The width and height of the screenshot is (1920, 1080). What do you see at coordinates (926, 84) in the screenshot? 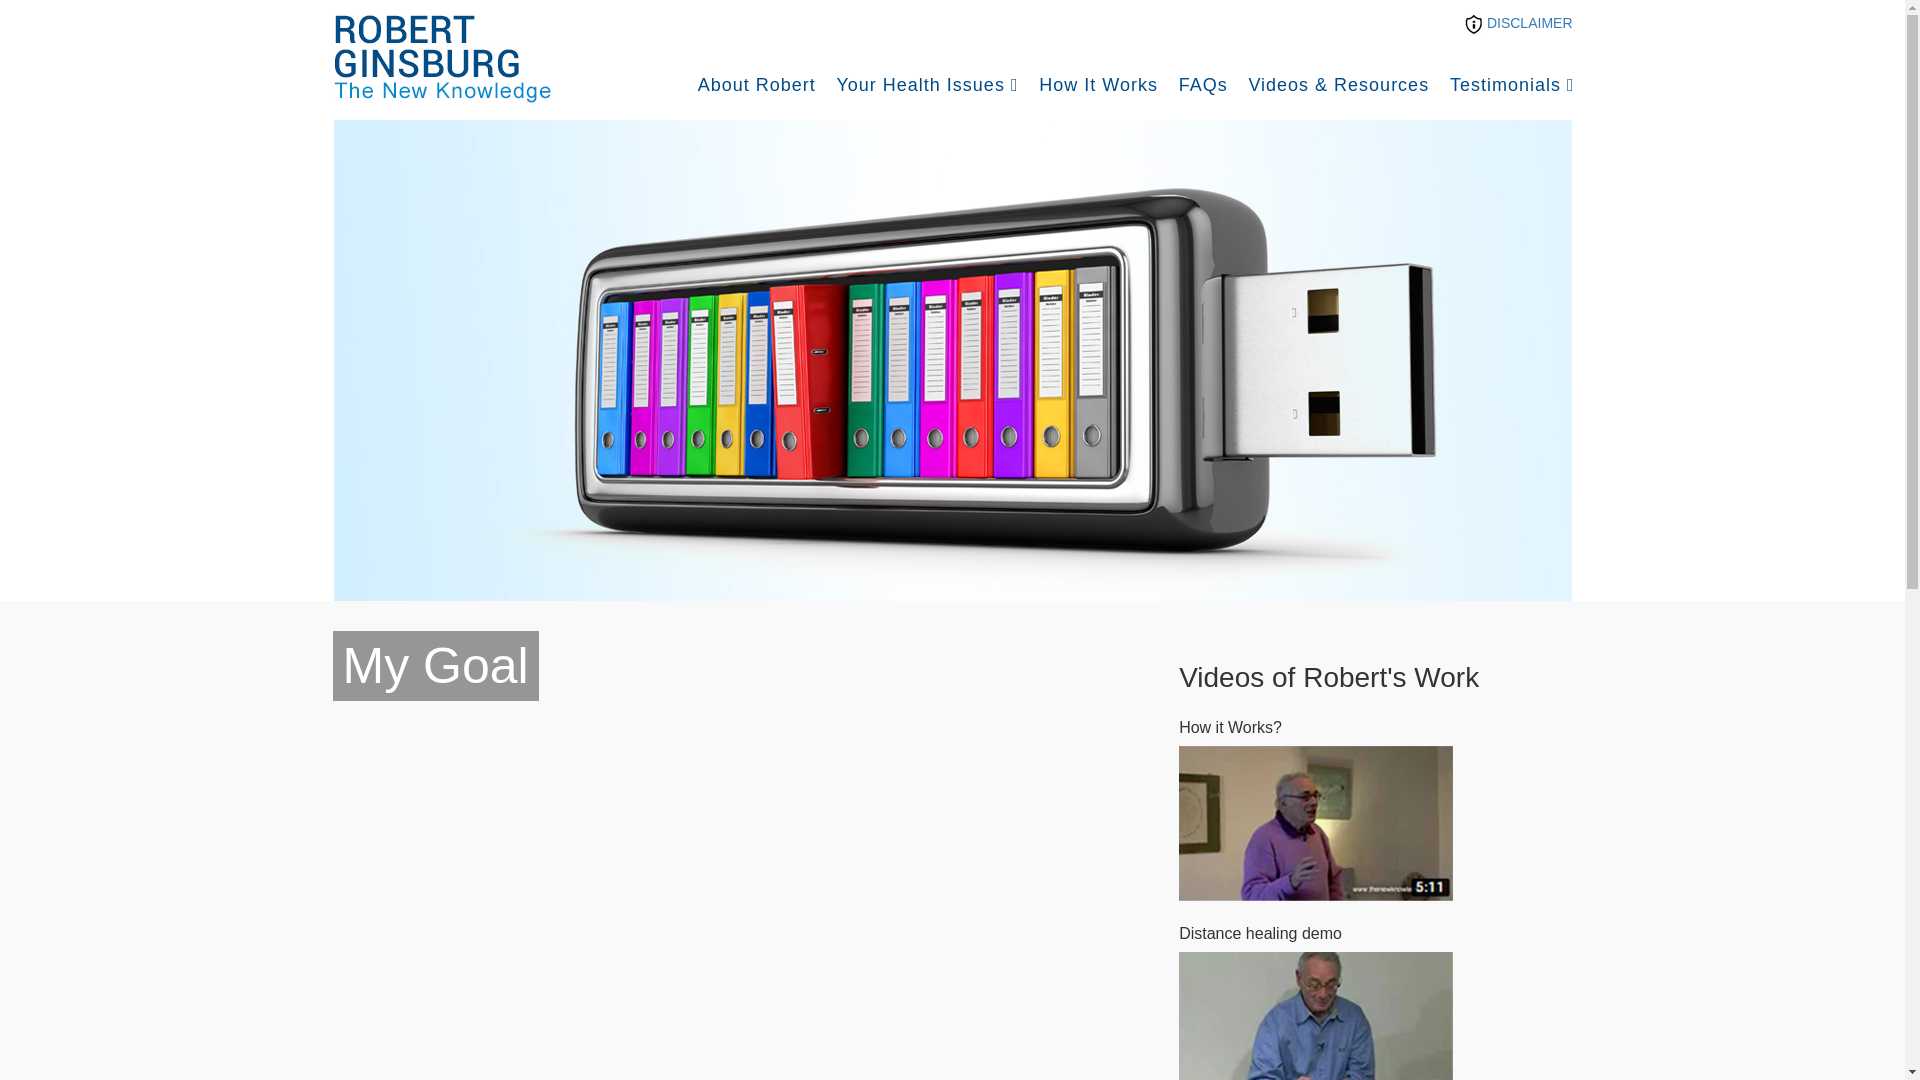
I see `Your Health Issues` at bounding box center [926, 84].